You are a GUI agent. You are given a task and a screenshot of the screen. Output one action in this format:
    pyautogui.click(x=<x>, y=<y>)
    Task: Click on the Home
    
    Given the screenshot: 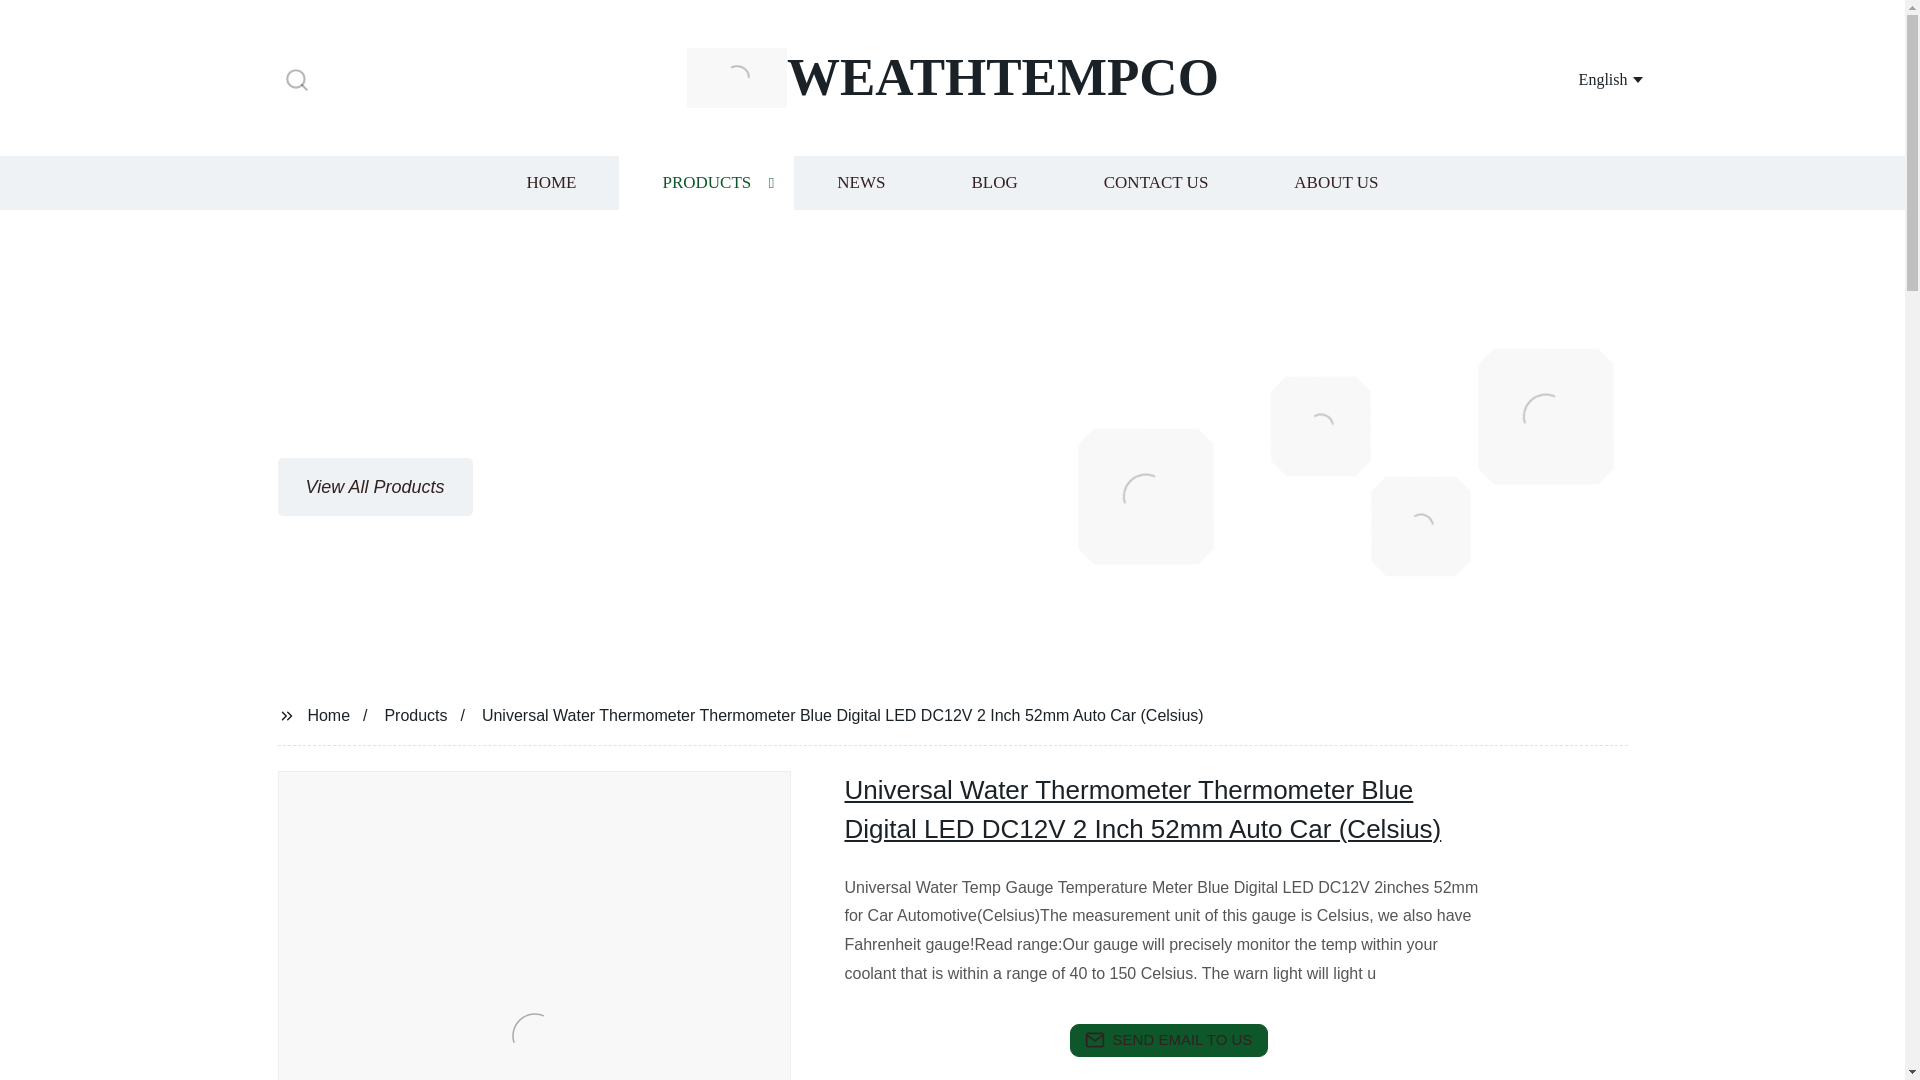 What is the action you would take?
    pyautogui.click(x=1156, y=182)
    